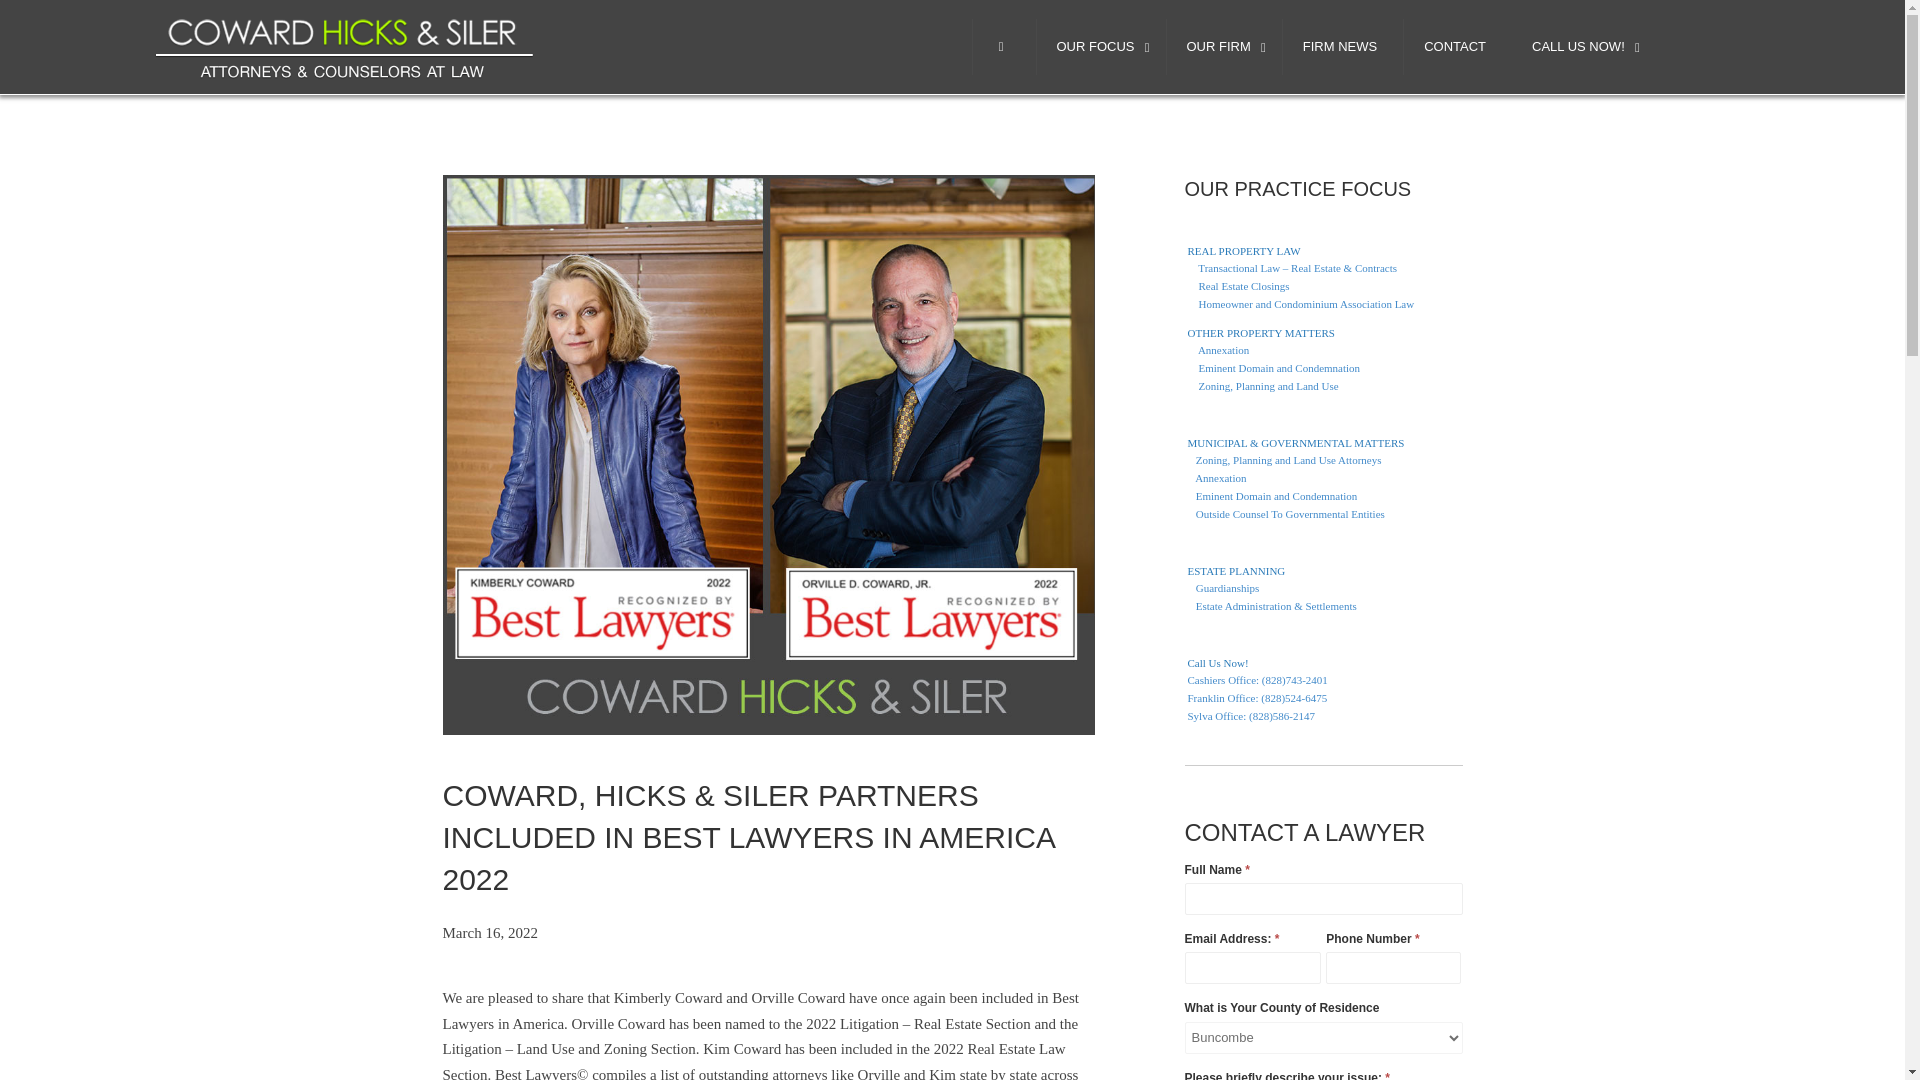 This screenshot has width=1920, height=1080. Describe the element at coordinates (1322, 368) in the screenshot. I see `    Eminent Domain and Condemnation` at that location.